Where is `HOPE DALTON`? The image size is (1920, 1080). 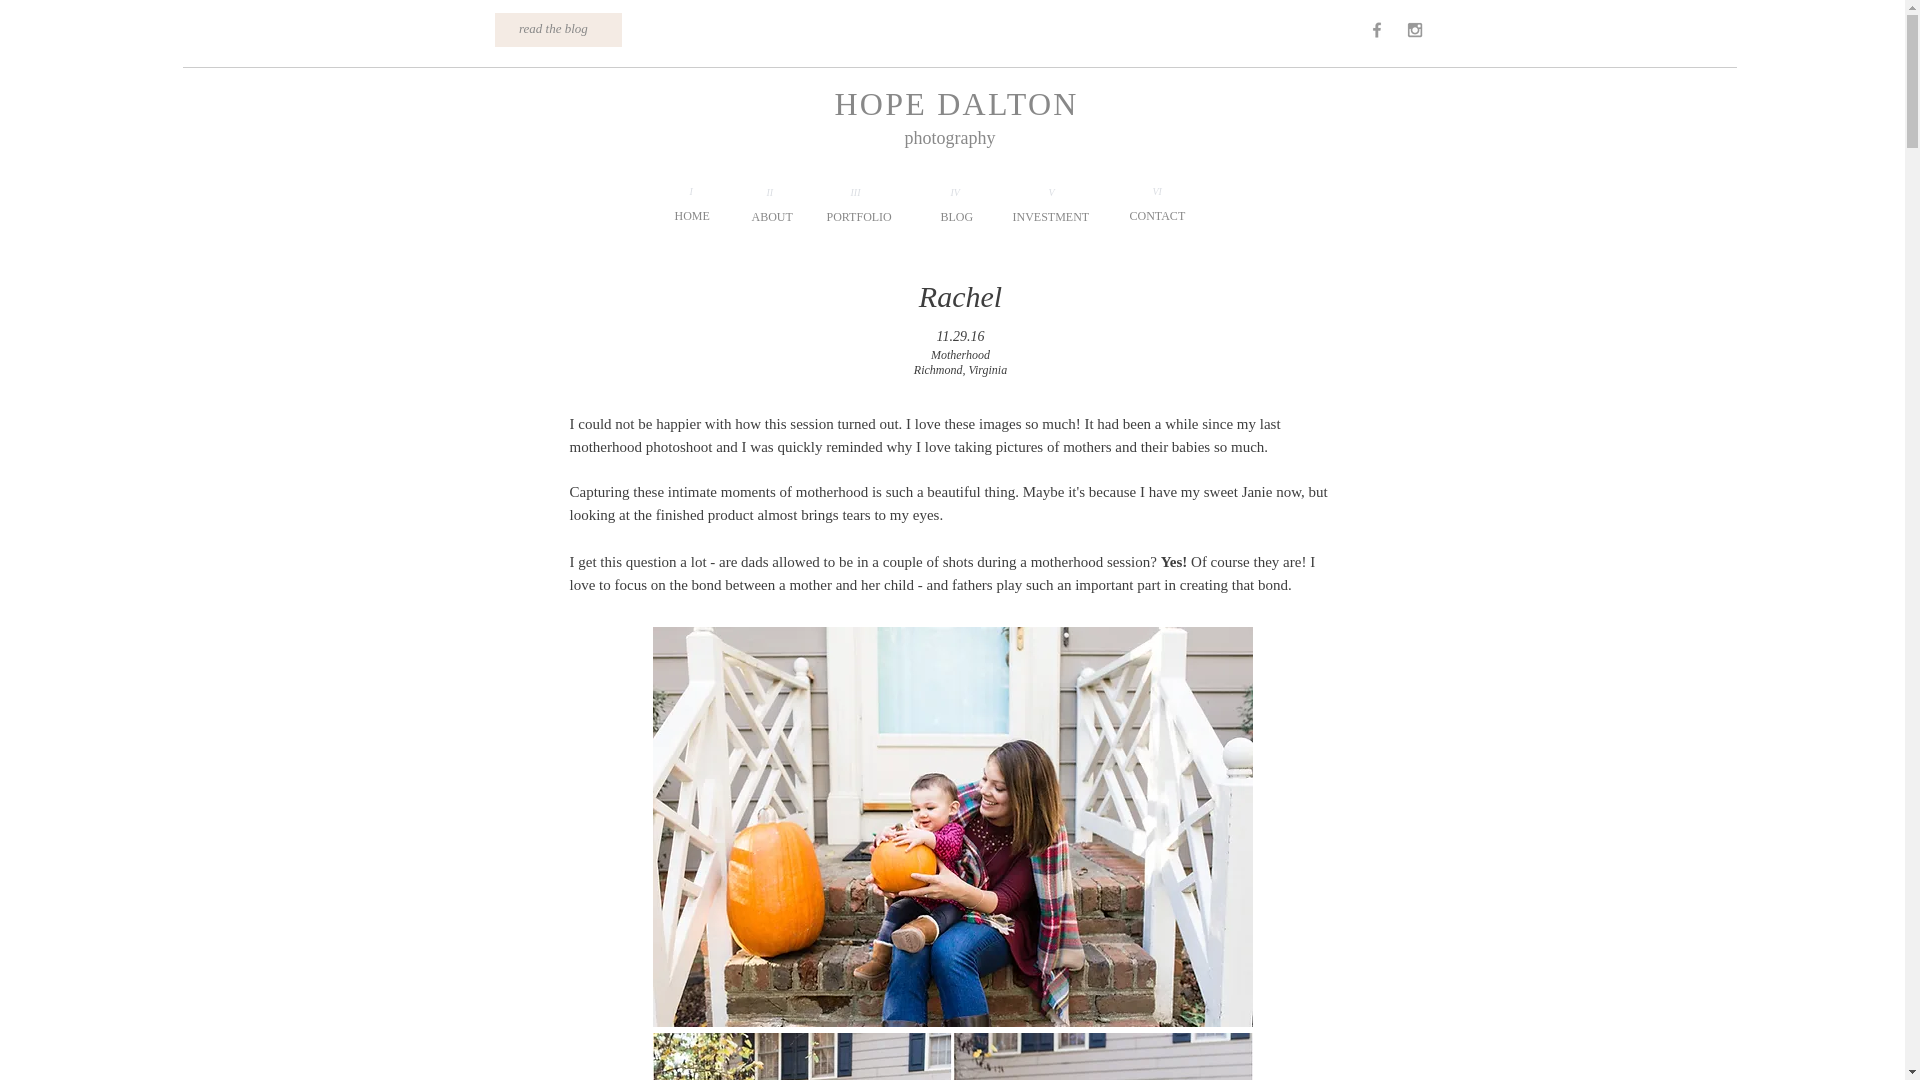
HOPE DALTON is located at coordinates (955, 104).